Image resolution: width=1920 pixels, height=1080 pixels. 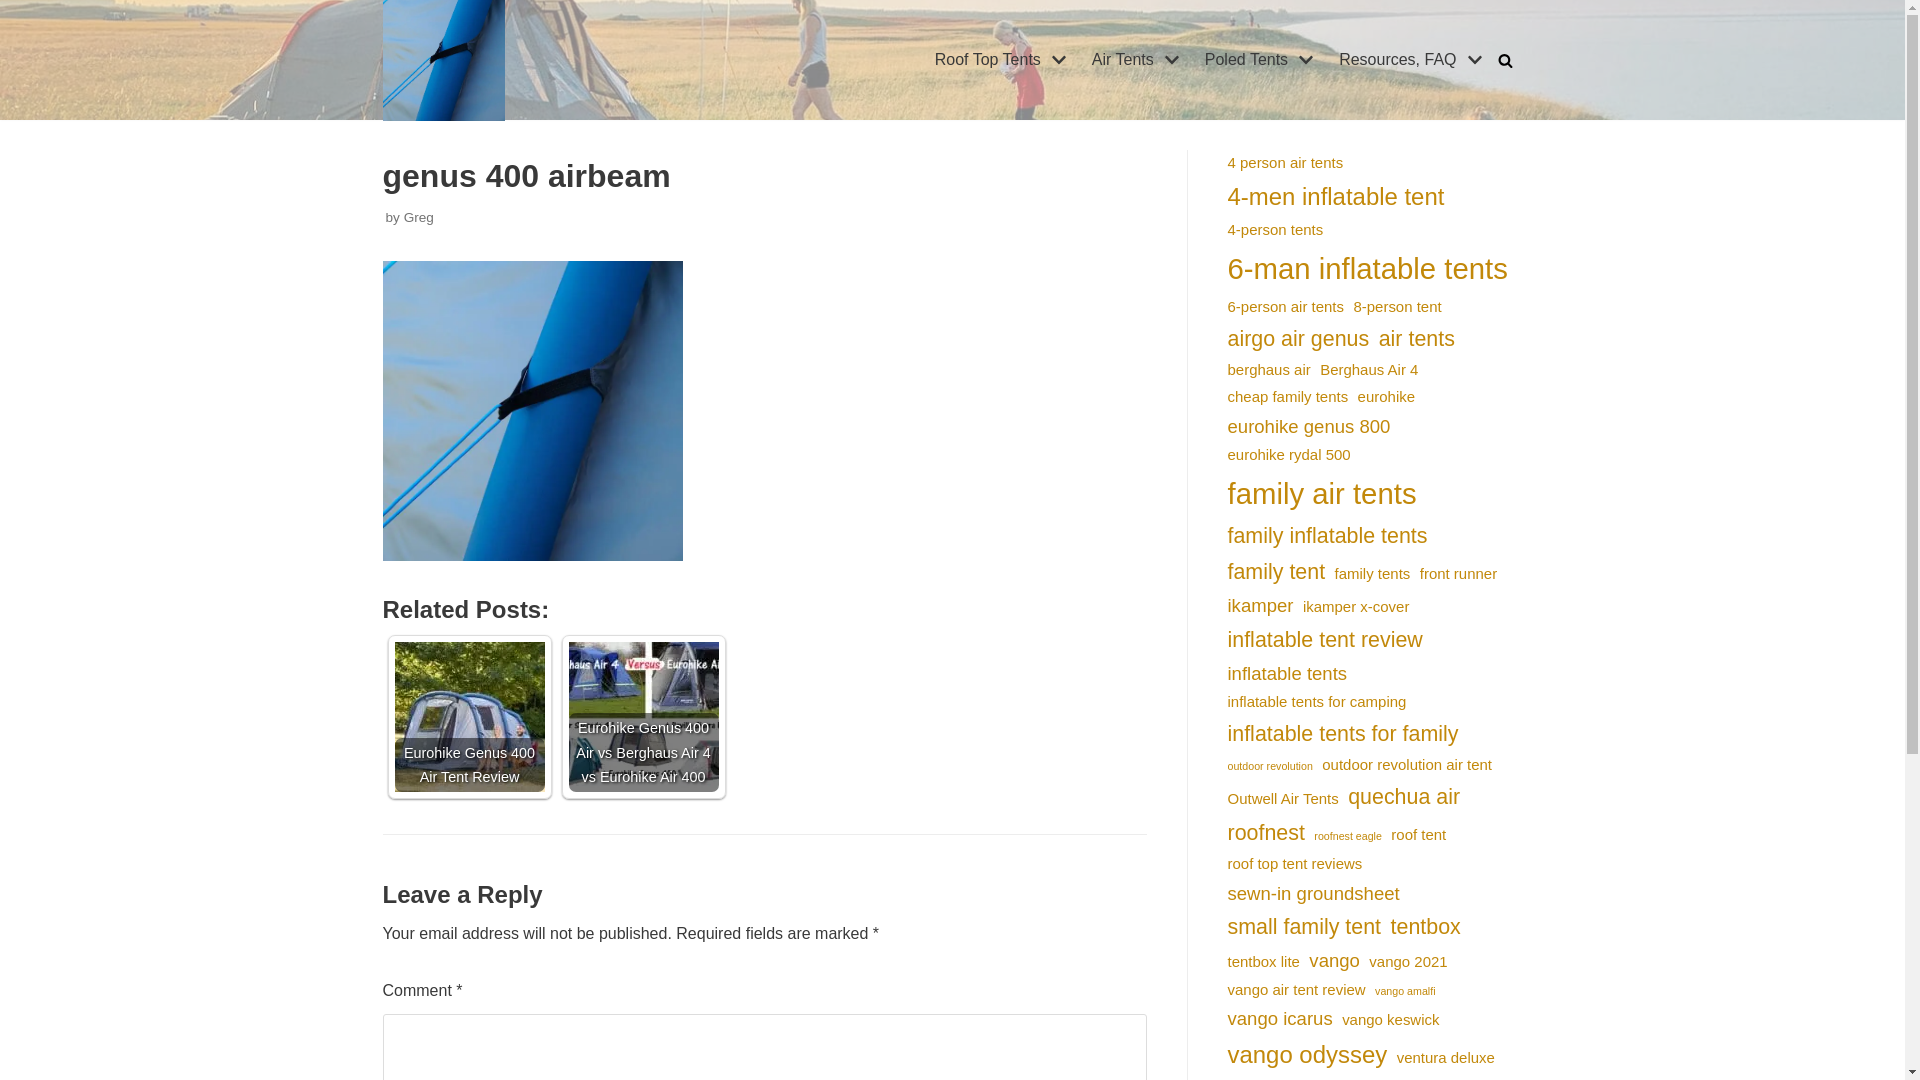 What do you see at coordinates (1004, 60) in the screenshot?
I see `Roof Top Tents` at bounding box center [1004, 60].